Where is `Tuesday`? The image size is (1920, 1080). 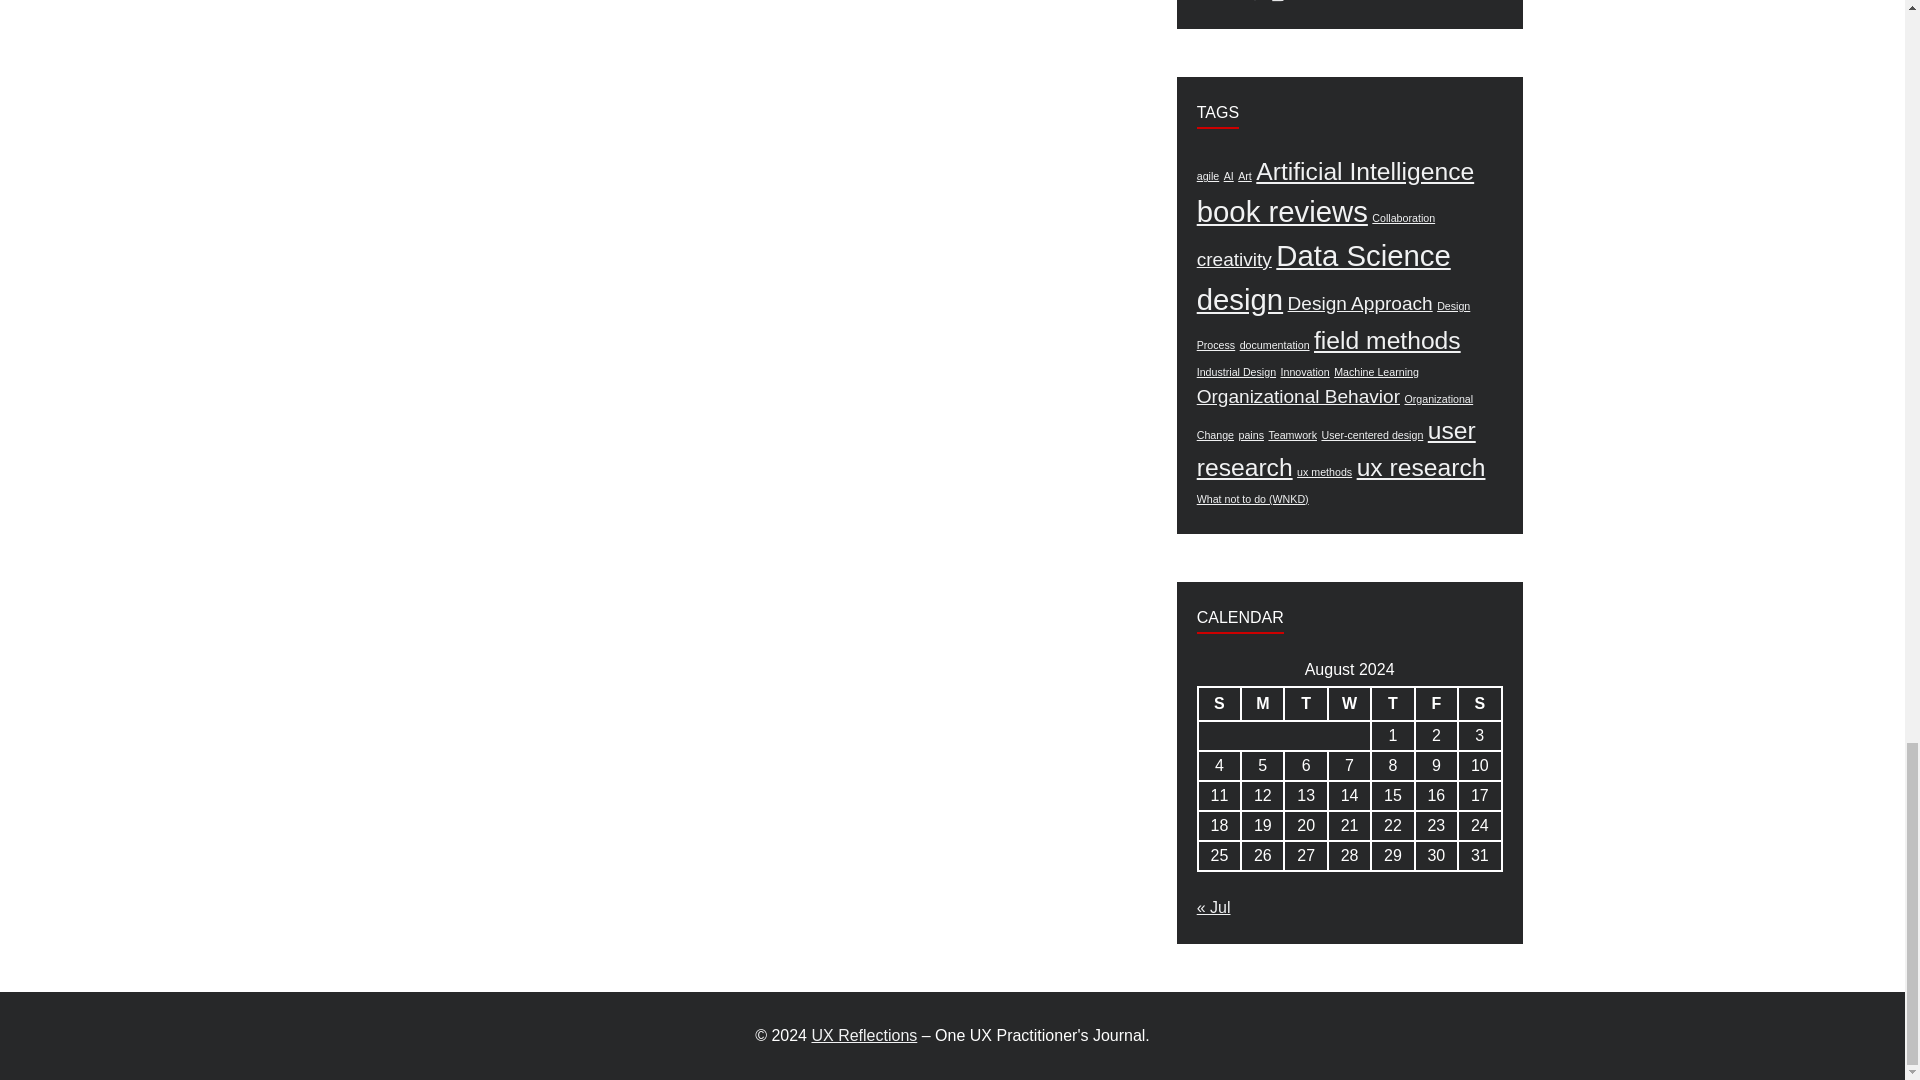 Tuesday is located at coordinates (1305, 704).